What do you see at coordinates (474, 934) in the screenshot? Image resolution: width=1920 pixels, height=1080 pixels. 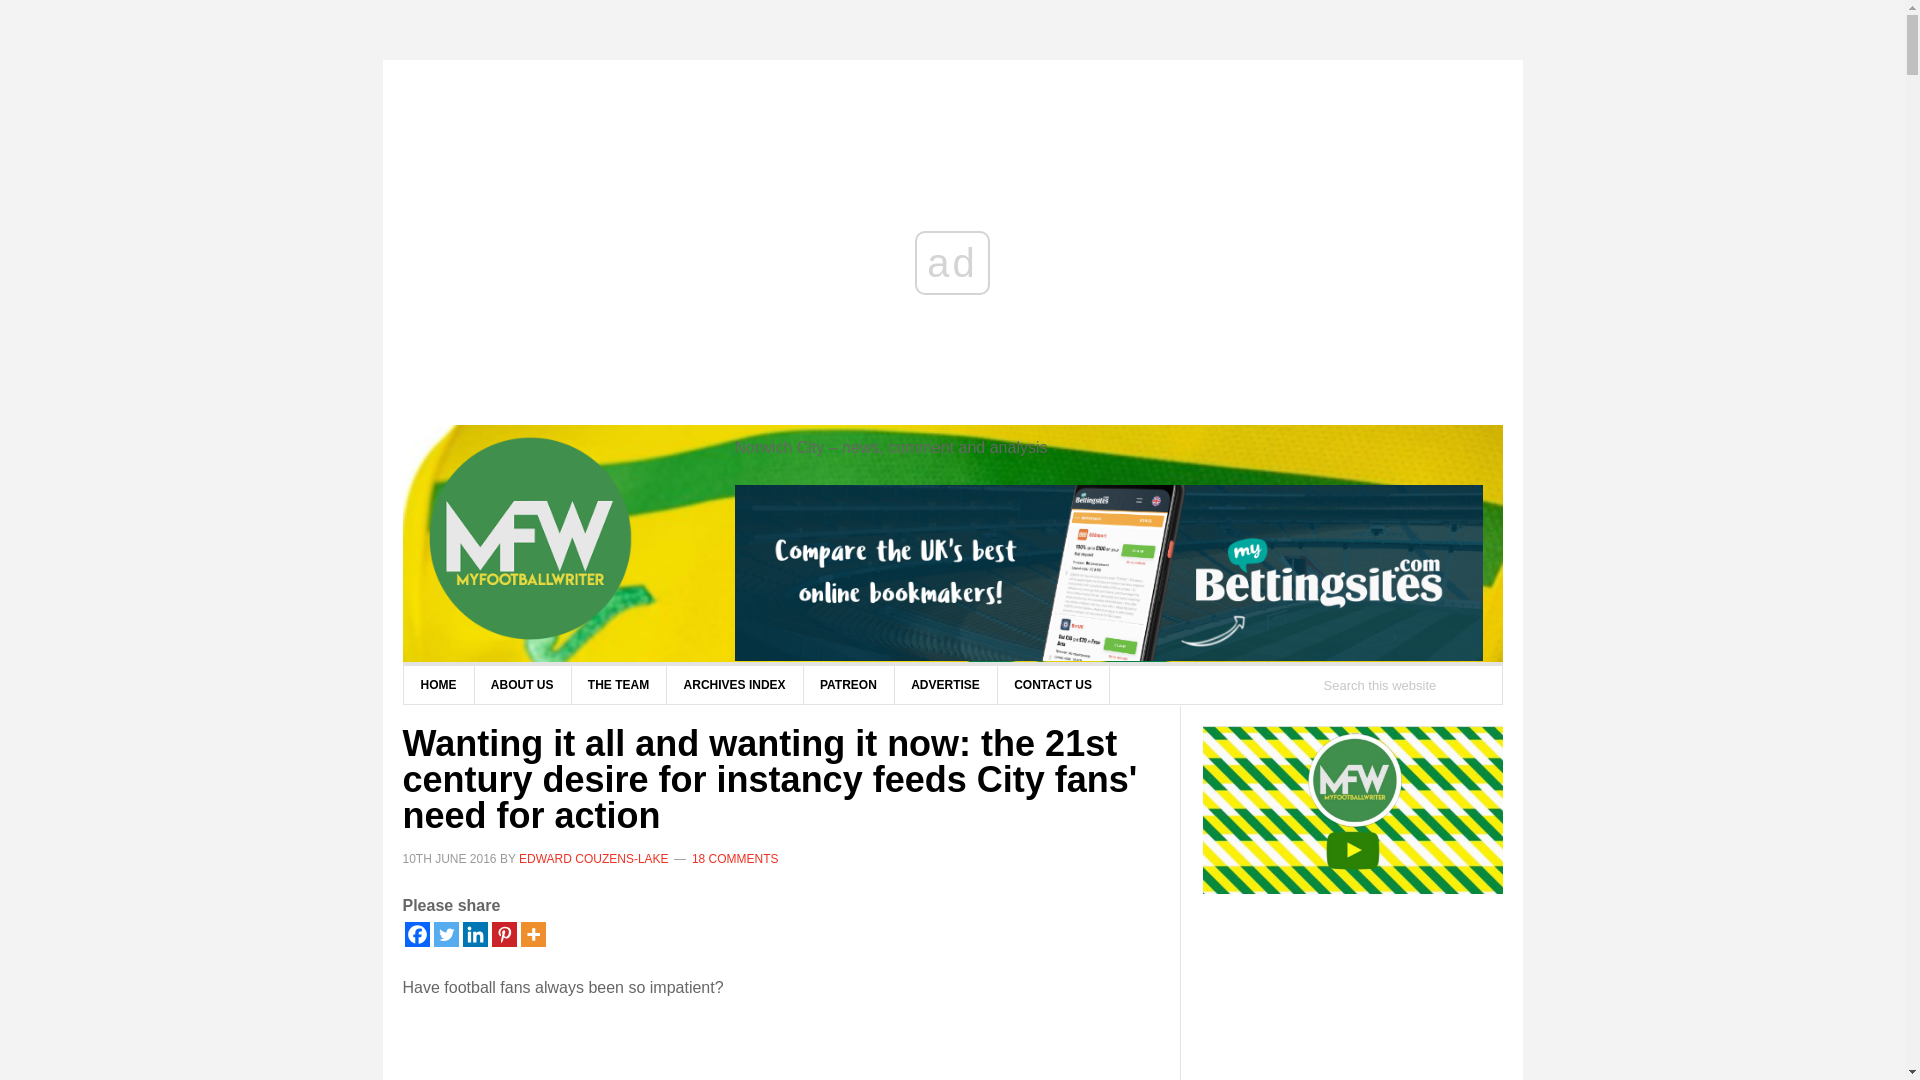 I see `Linkedin` at bounding box center [474, 934].